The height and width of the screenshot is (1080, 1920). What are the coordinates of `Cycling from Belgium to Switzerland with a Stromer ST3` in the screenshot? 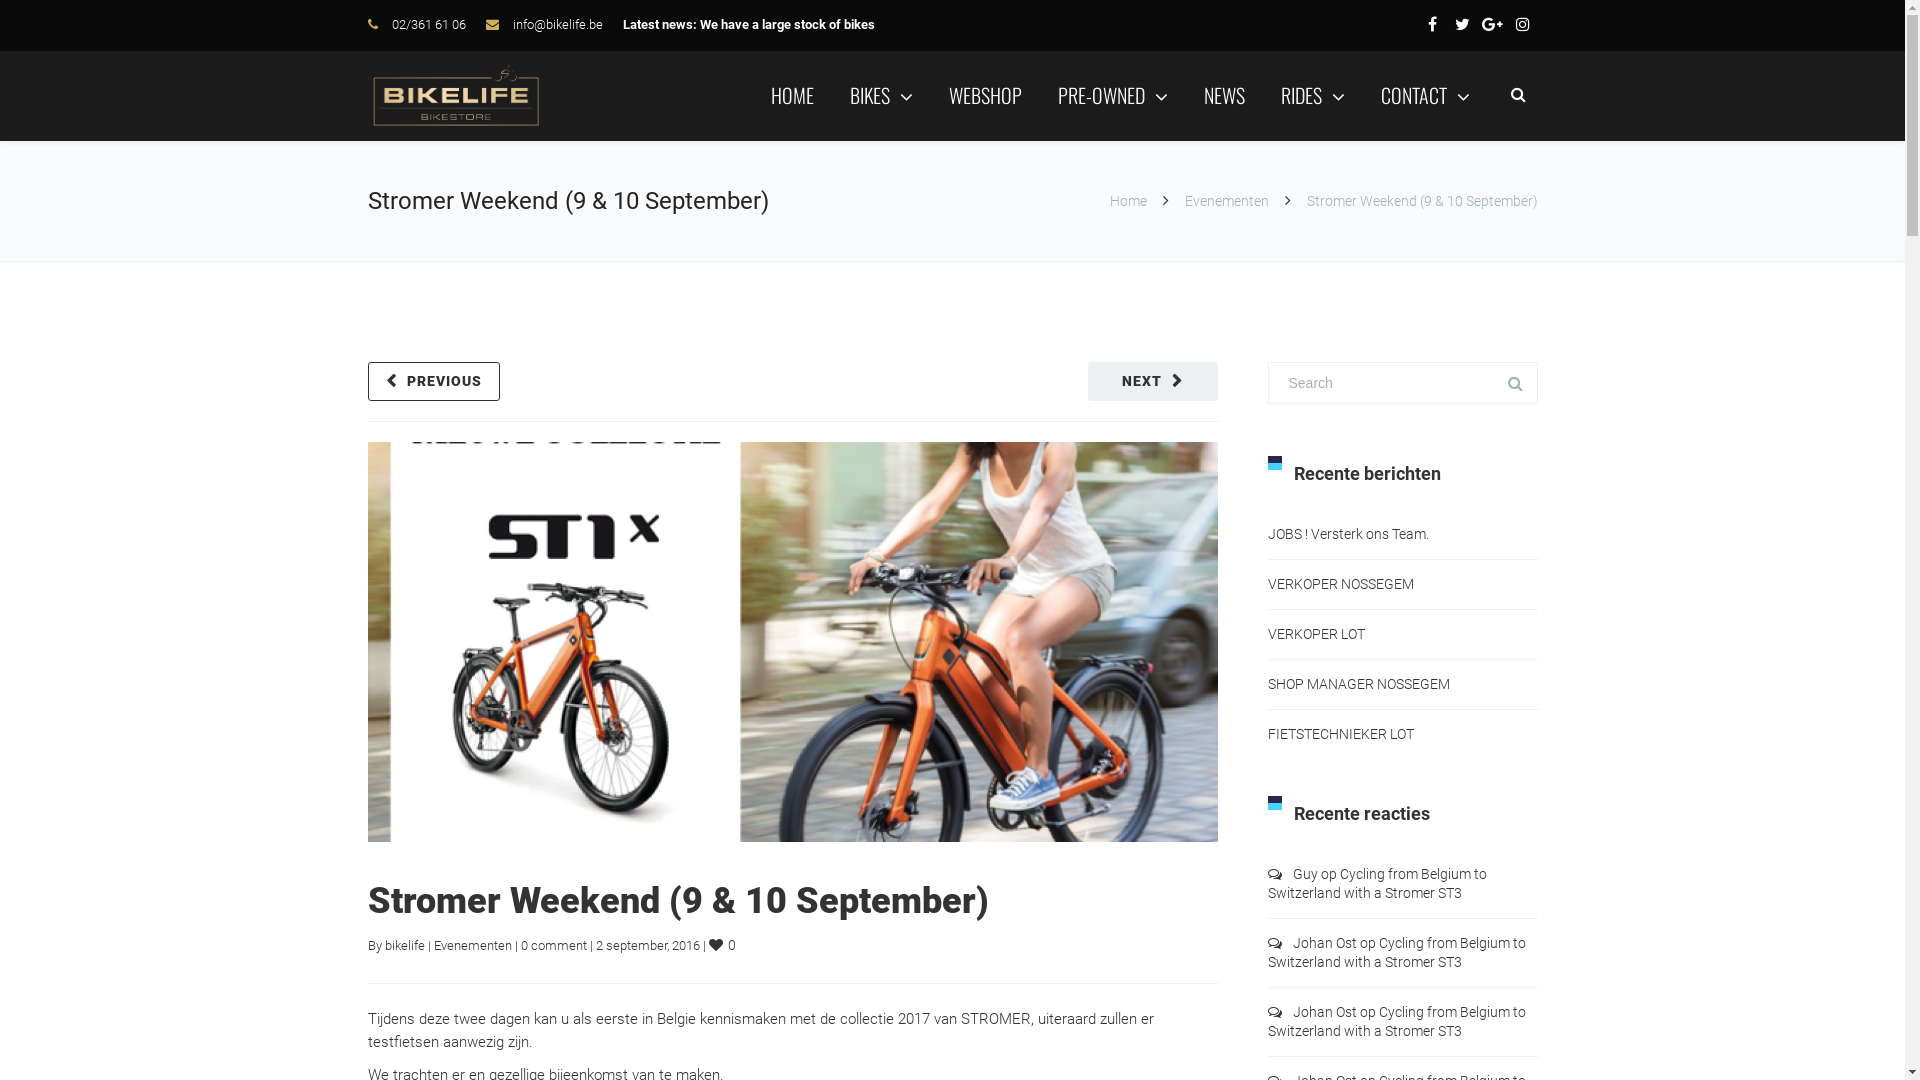 It's located at (1397, 952).